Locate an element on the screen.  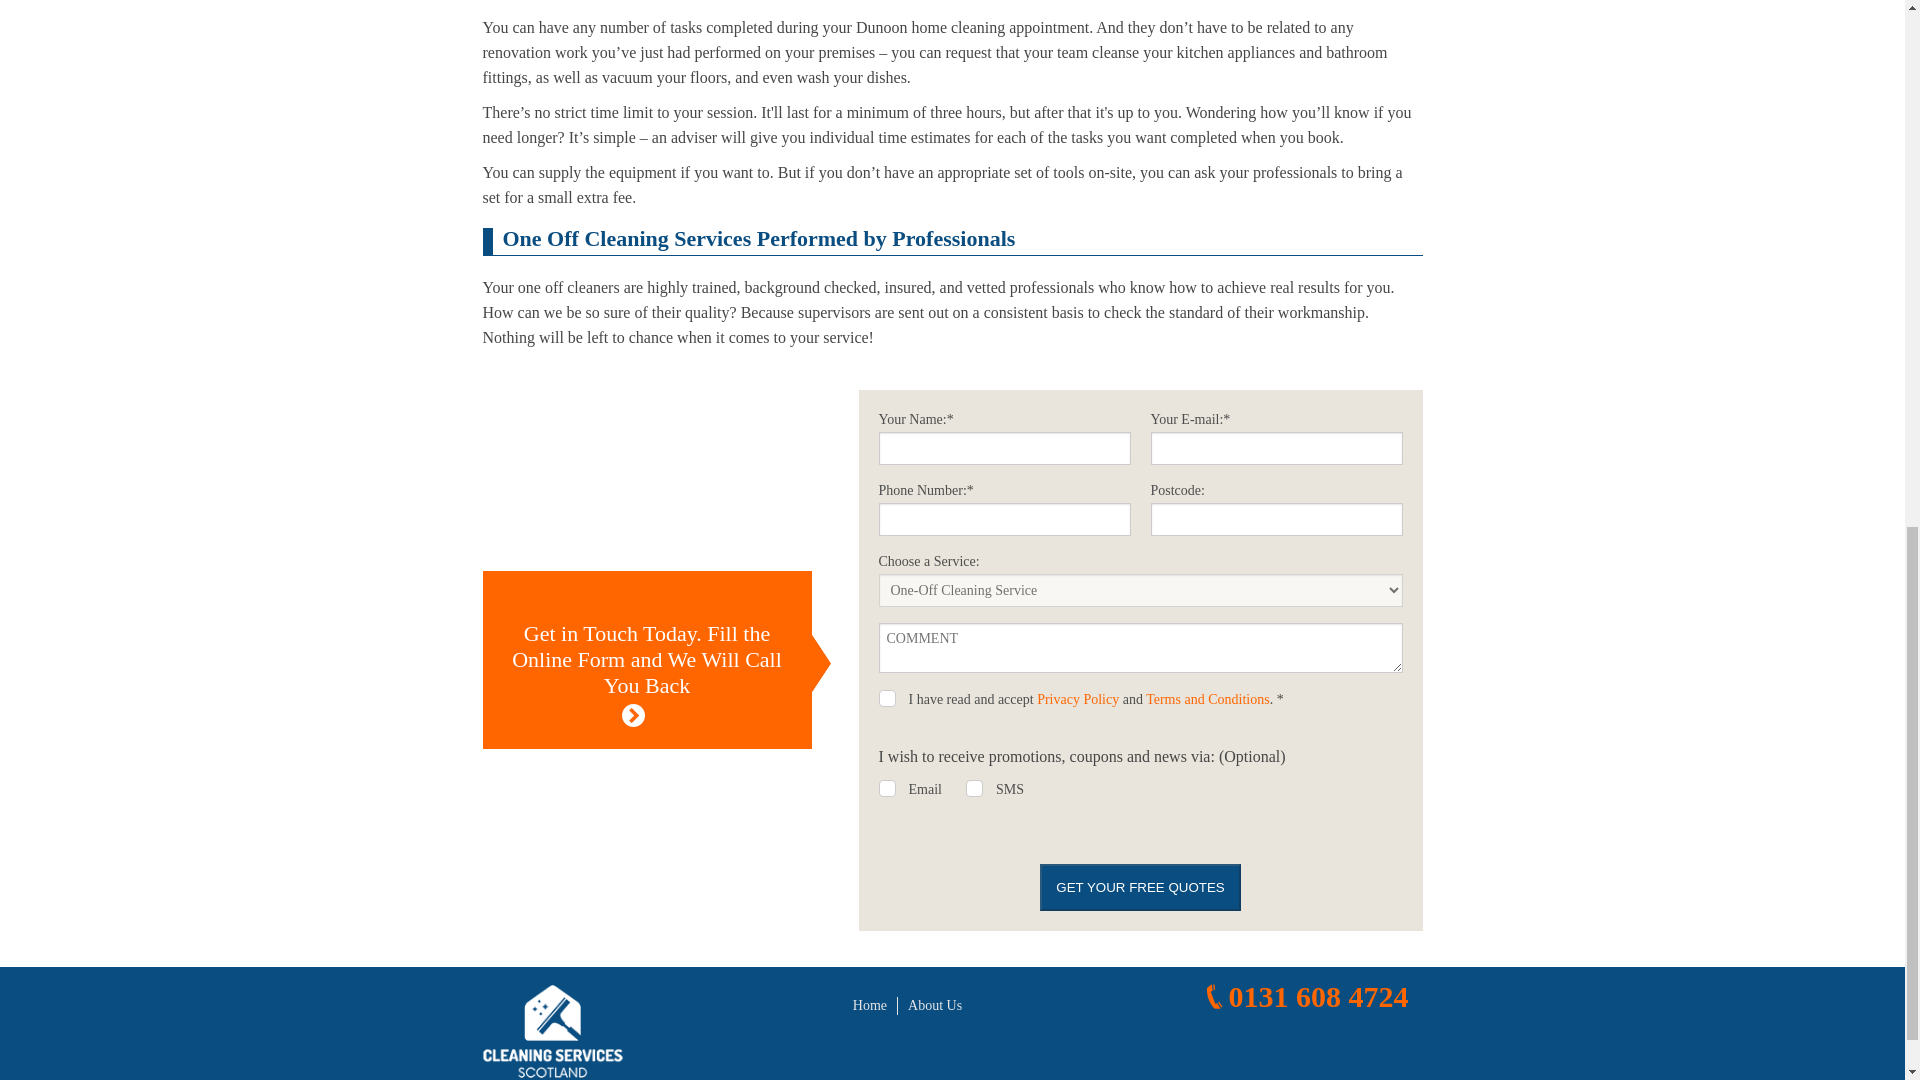
Privacy Policy is located at coordinates (1078, 700).